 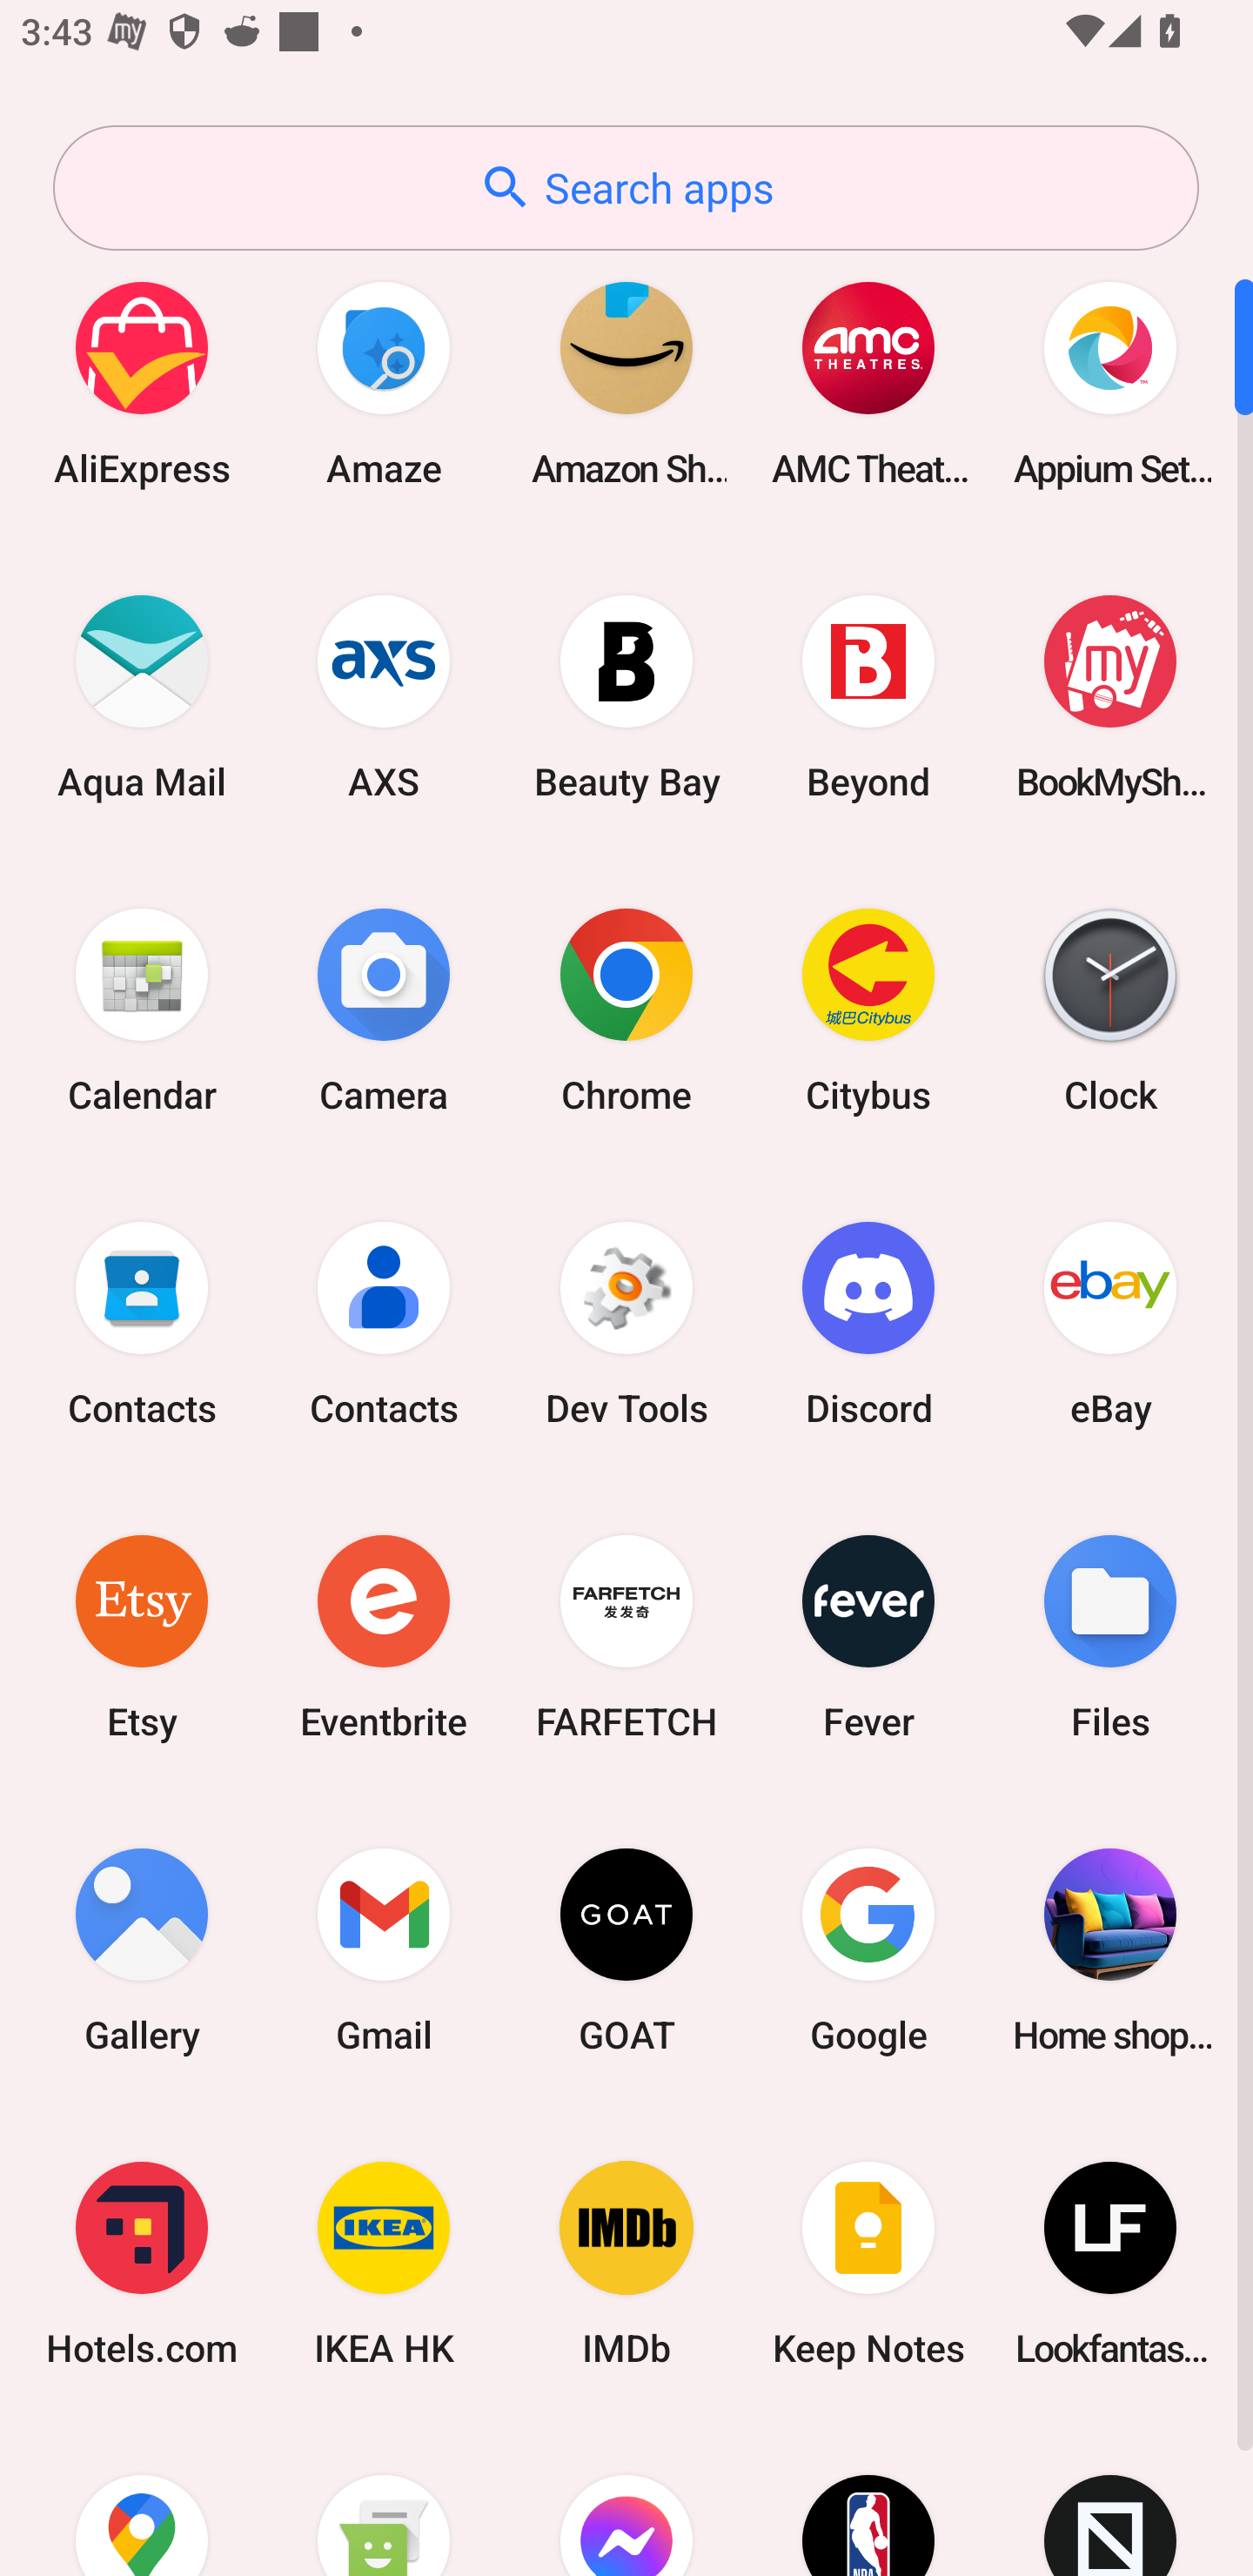 I want to click on Eventbrite, so click(x=384, y=1636).